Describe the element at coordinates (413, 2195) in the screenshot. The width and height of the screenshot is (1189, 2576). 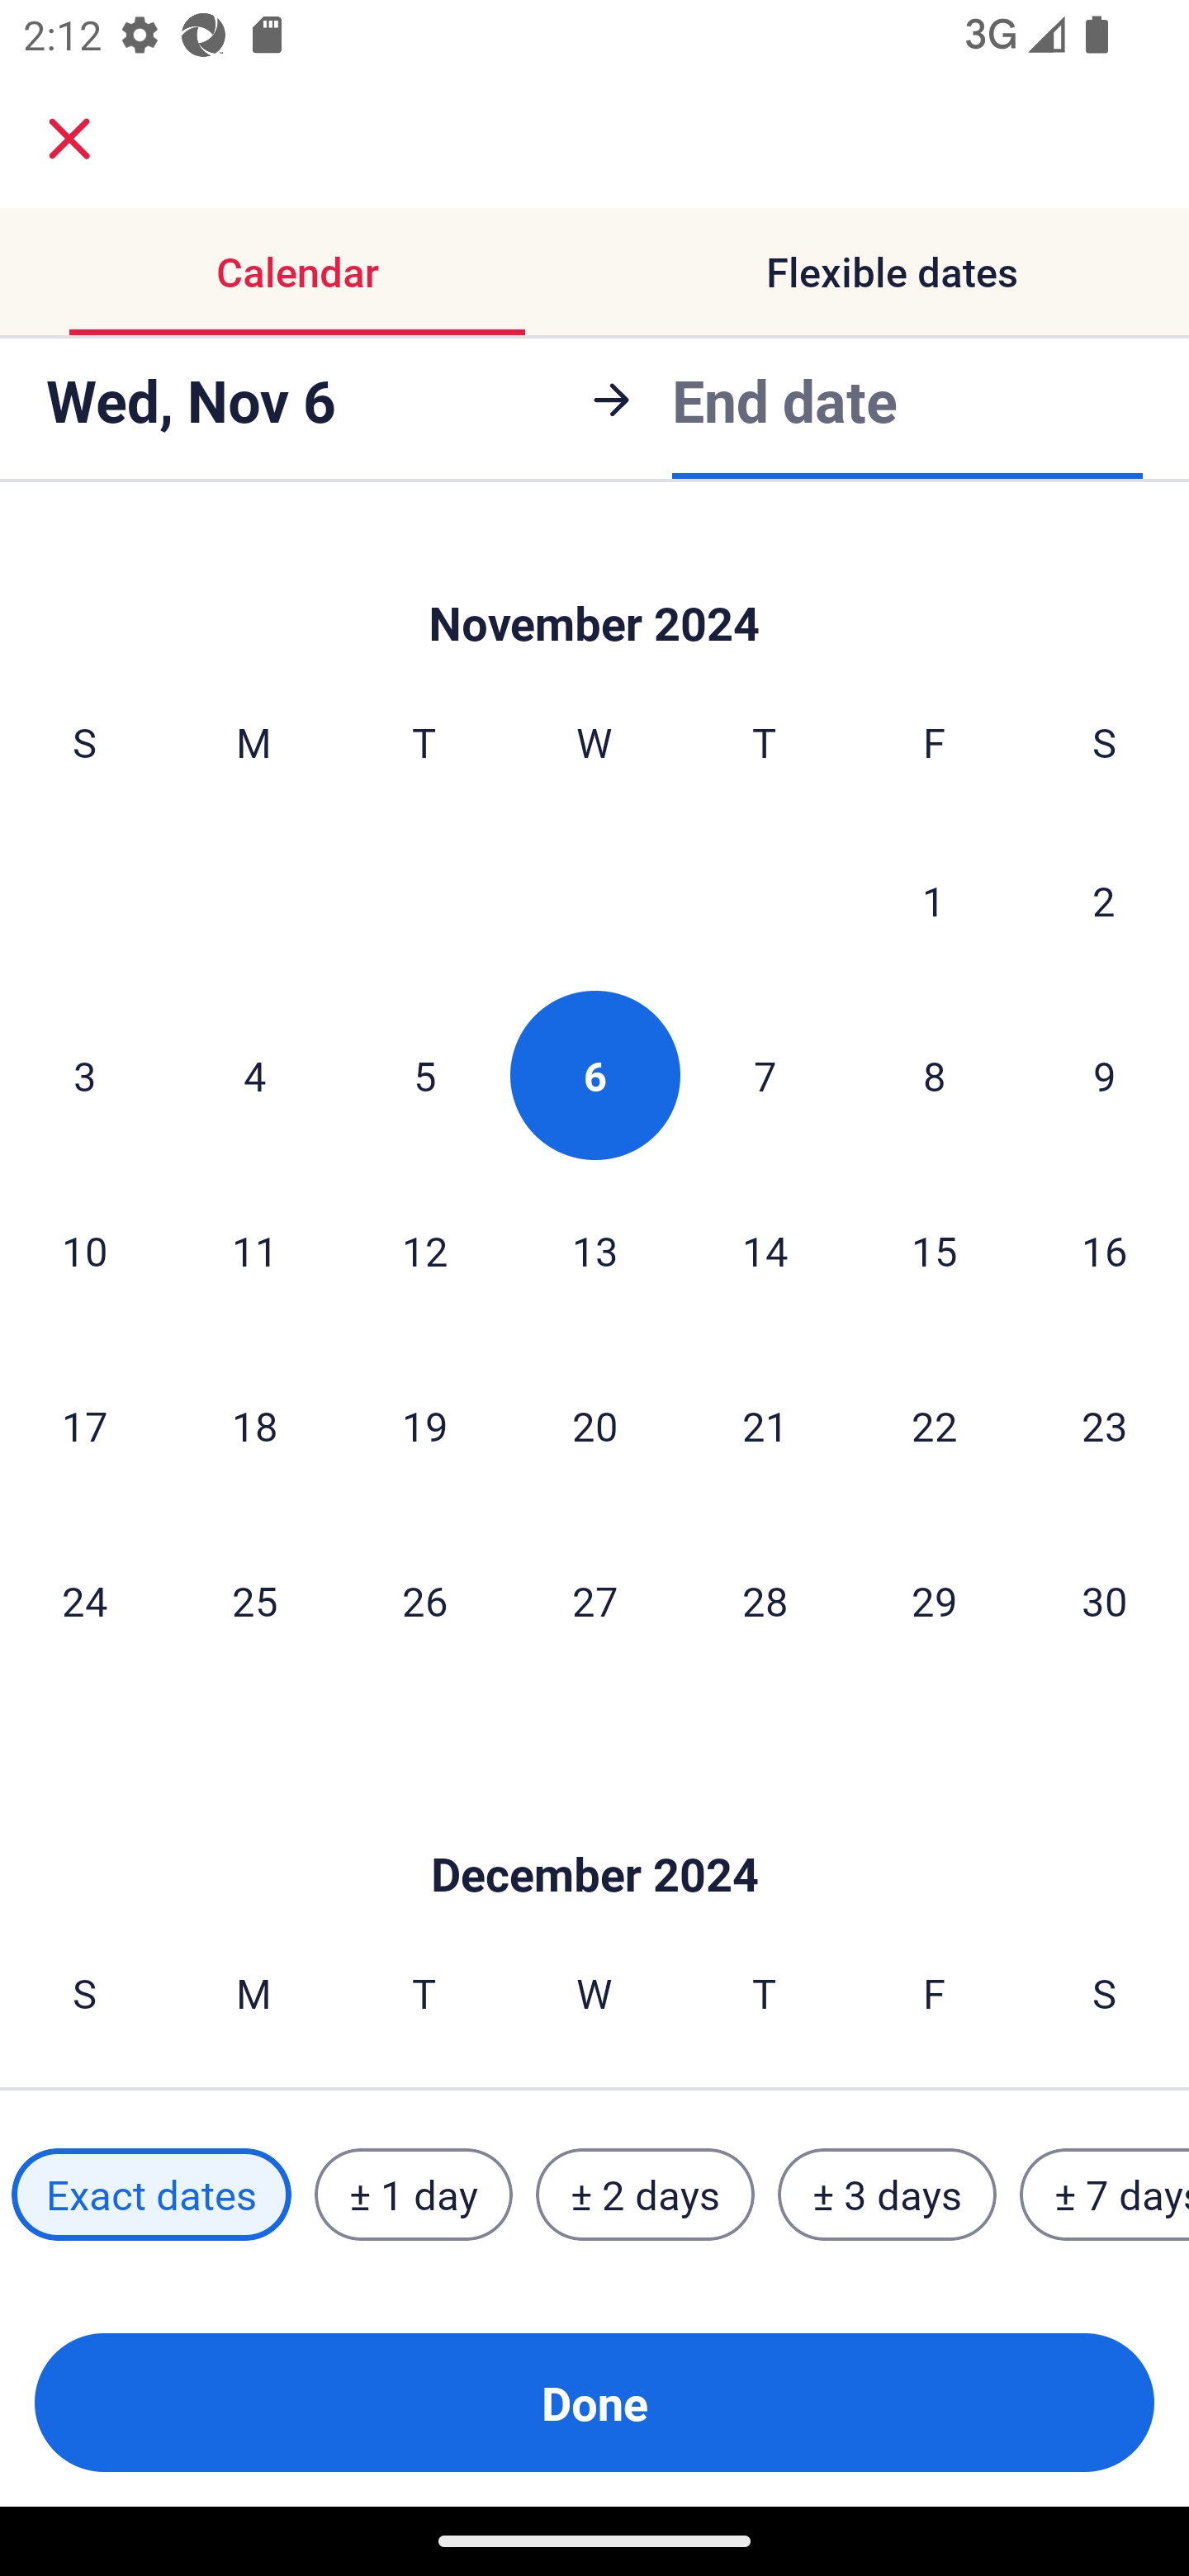
I see `± 1 day` at that location.